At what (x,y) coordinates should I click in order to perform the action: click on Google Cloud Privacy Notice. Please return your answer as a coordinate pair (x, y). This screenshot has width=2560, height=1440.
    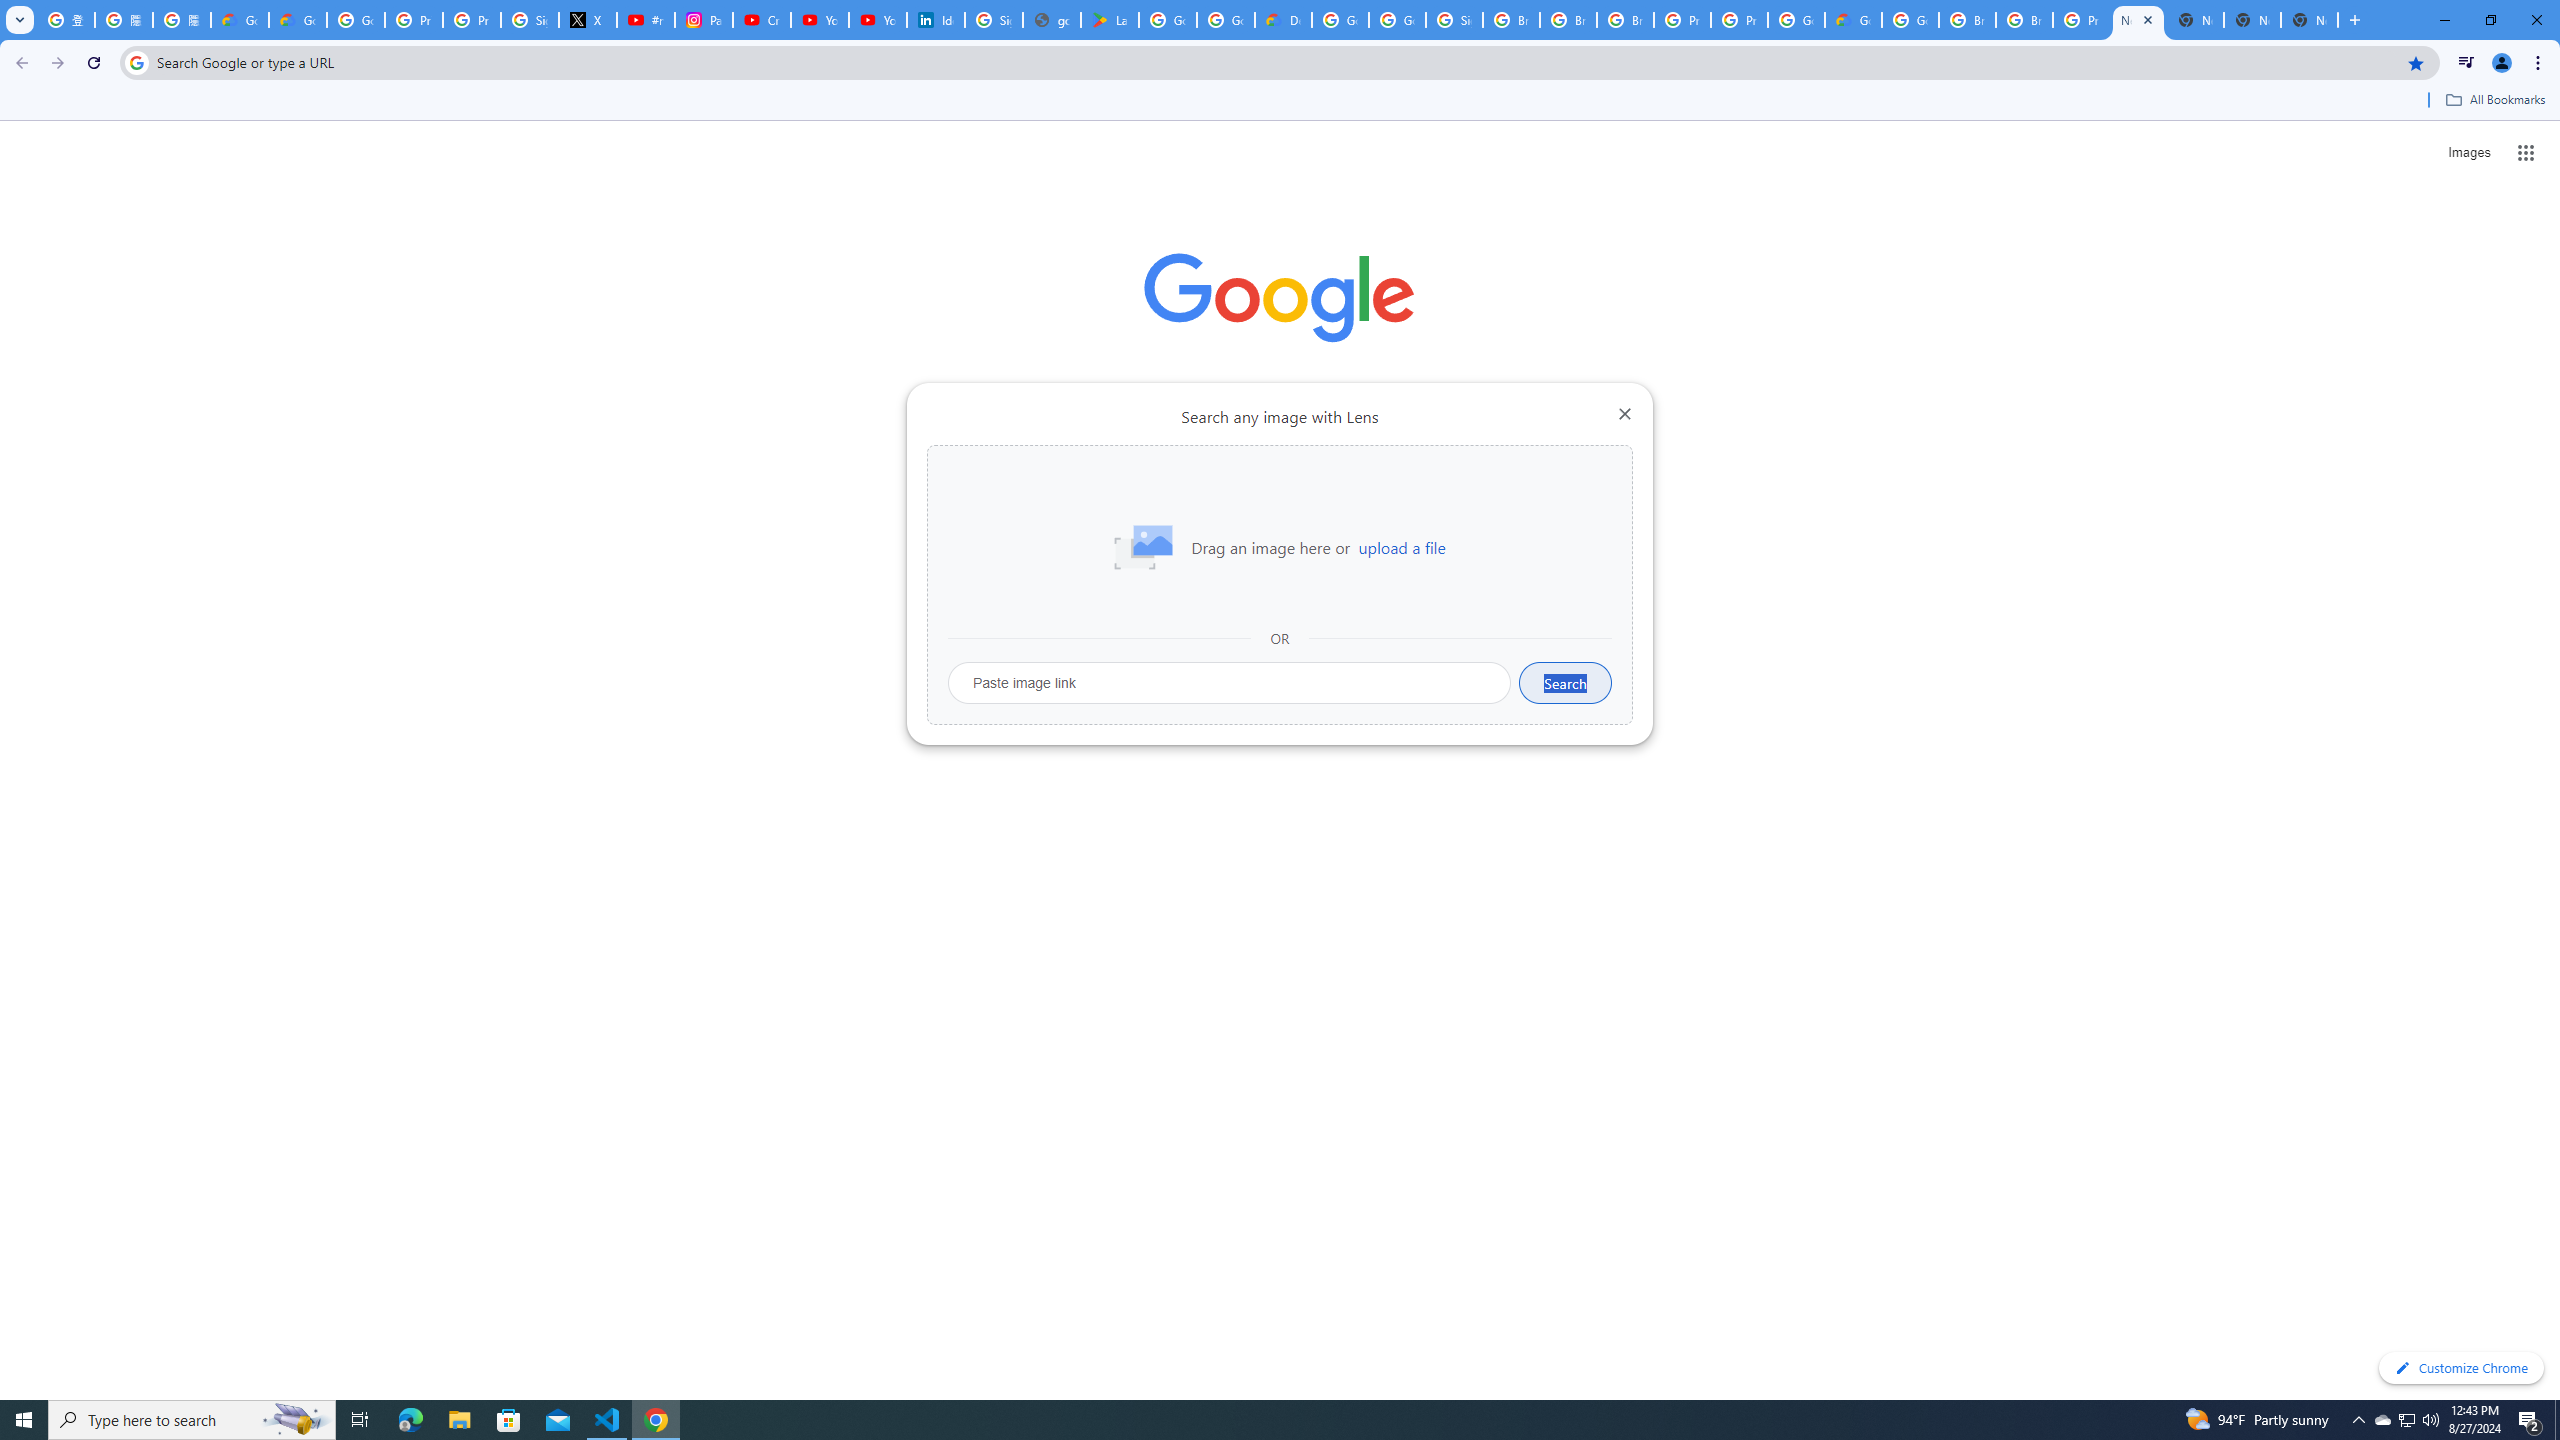
    Looking at the image, I should click on (298, 20).